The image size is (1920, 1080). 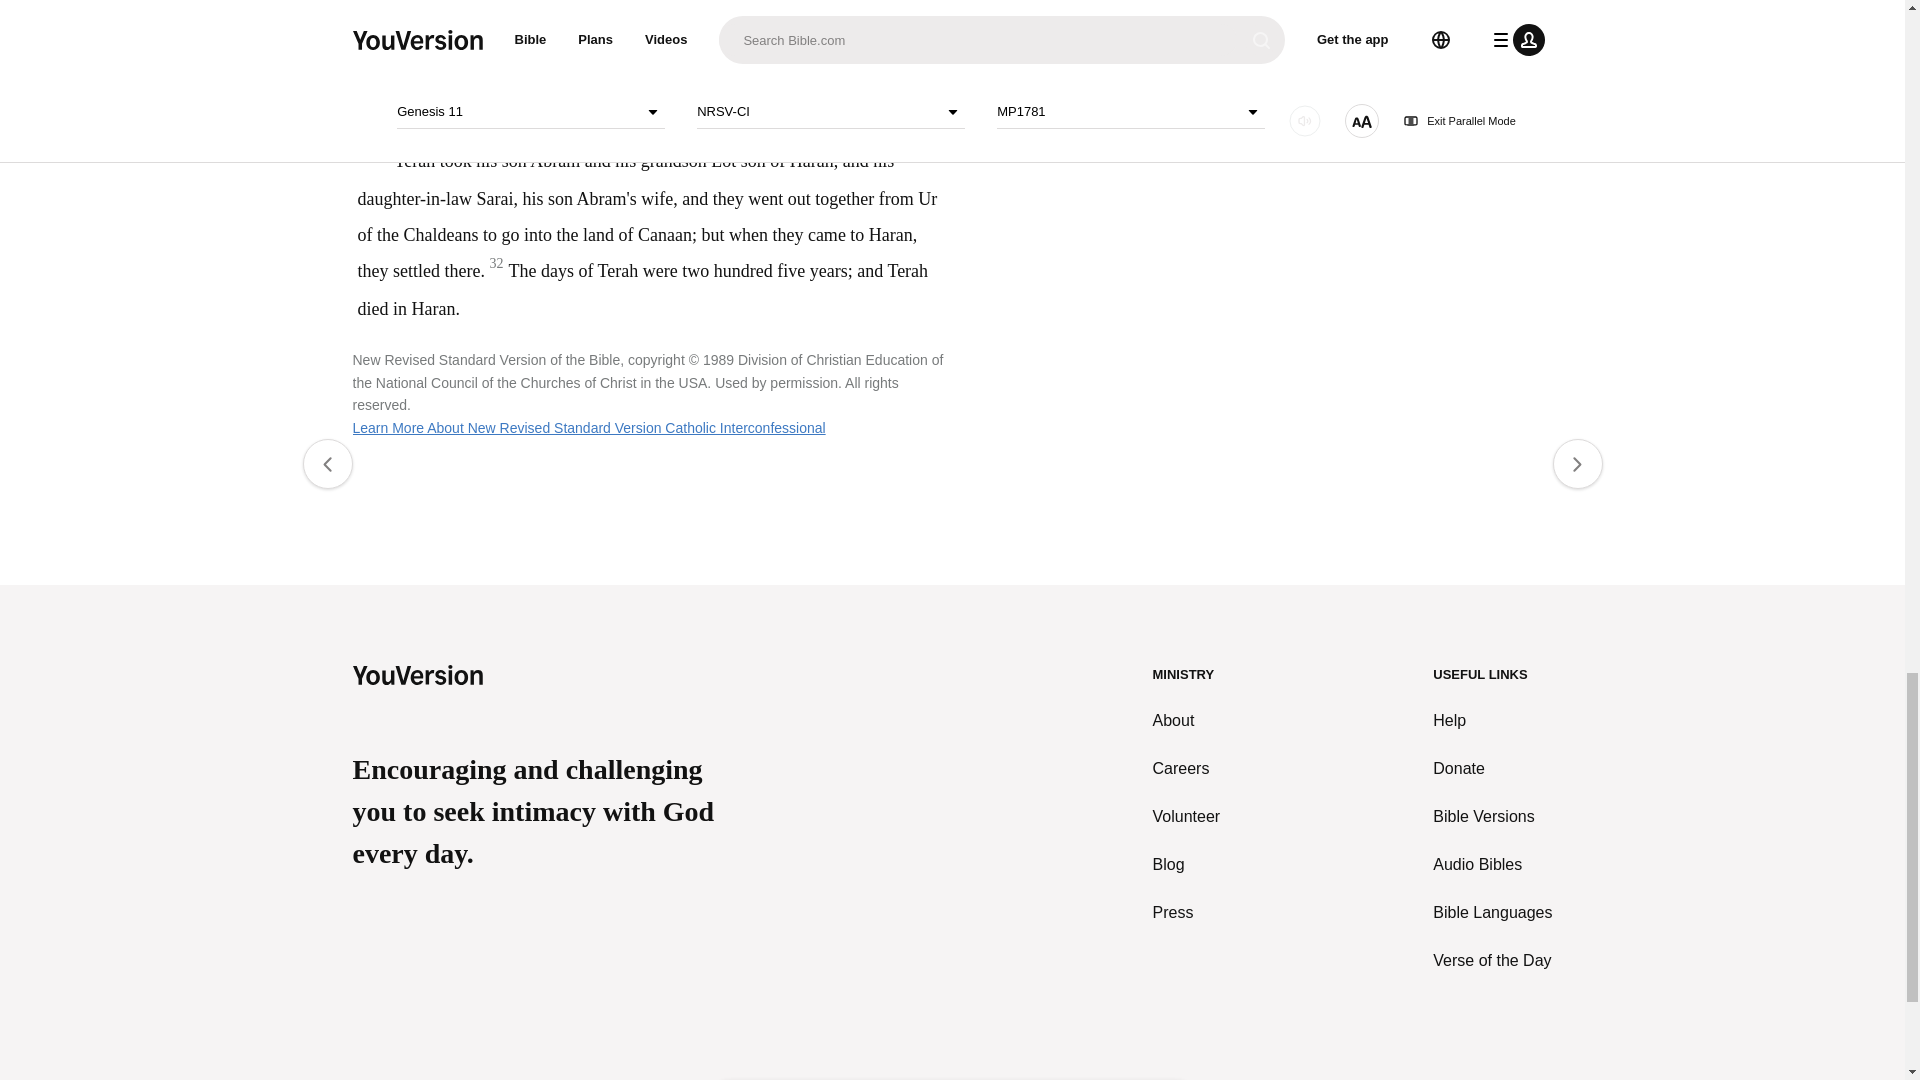 What do you see at coordinates (1187, 864) in the screenshot?
I see `Blog` at bounding box center [1187, 864].